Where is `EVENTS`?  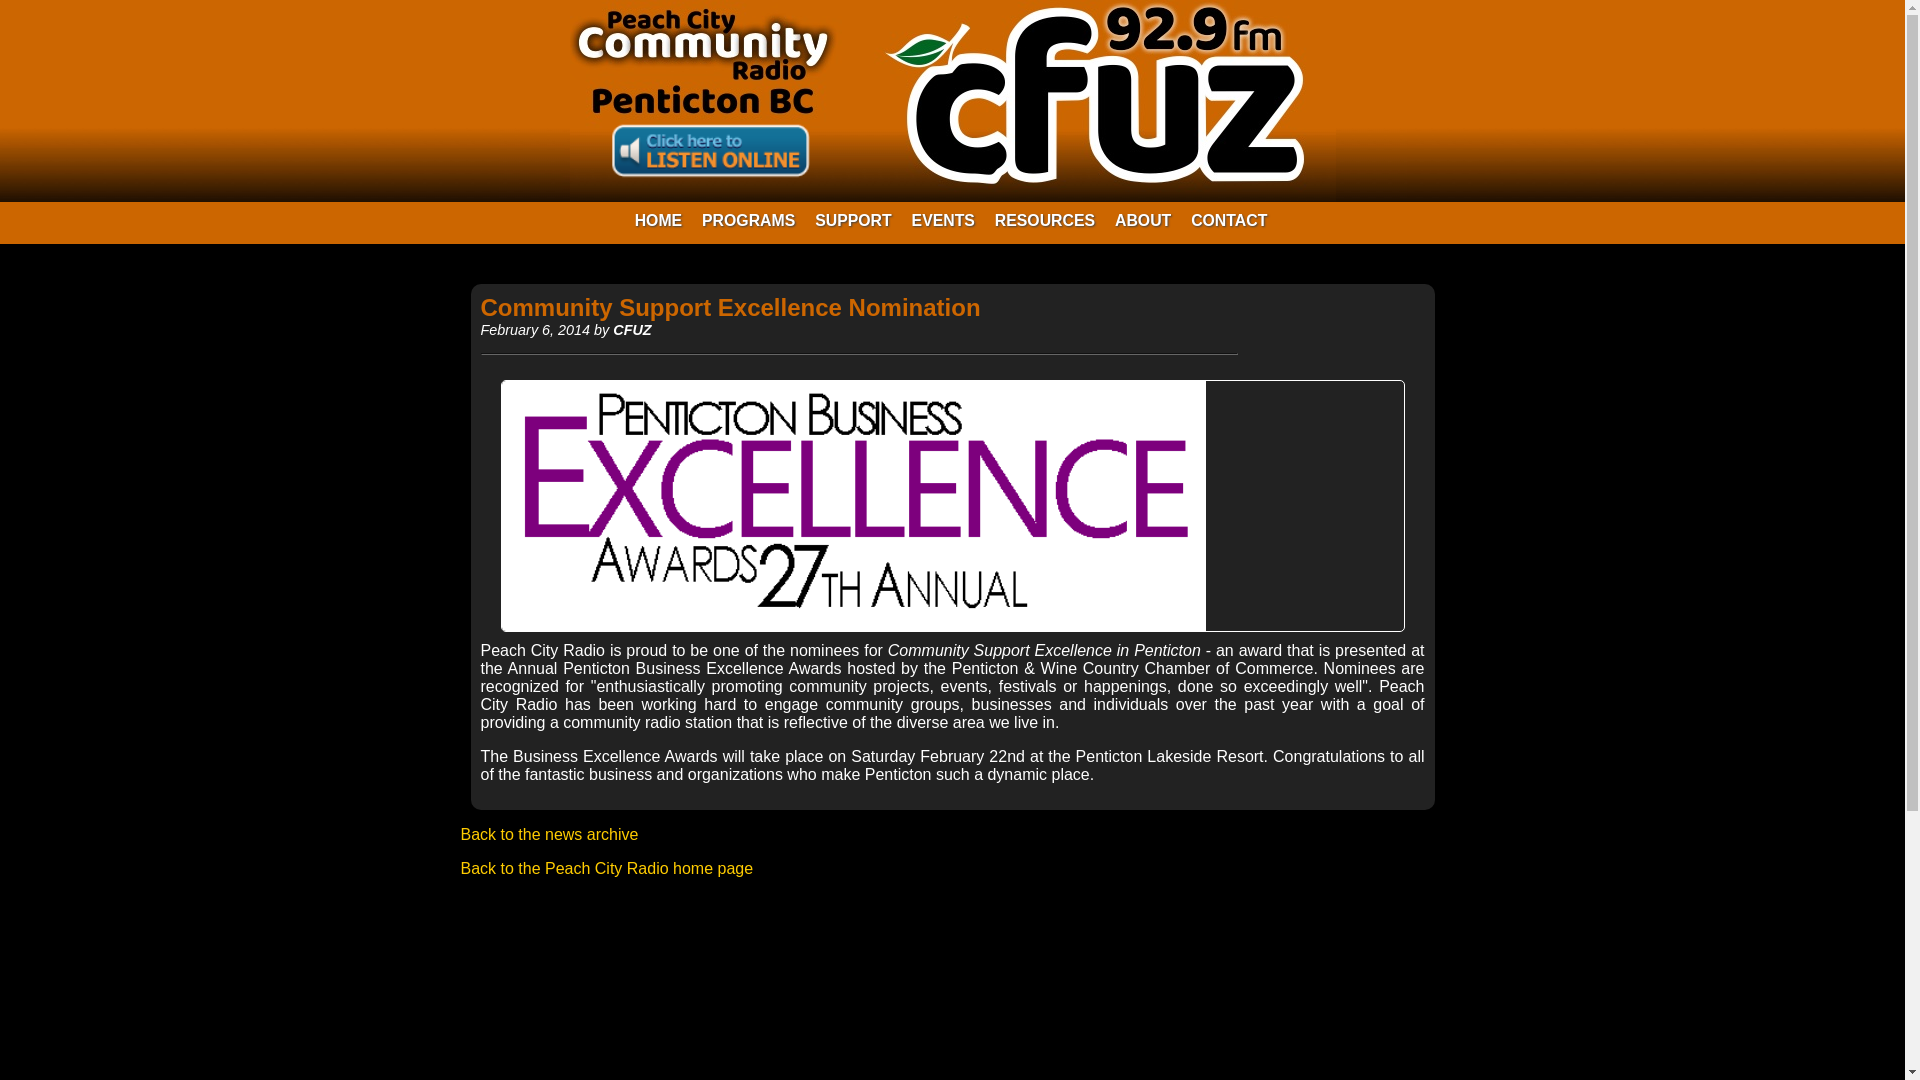 EVENTS is located at coordinates (943, 220).